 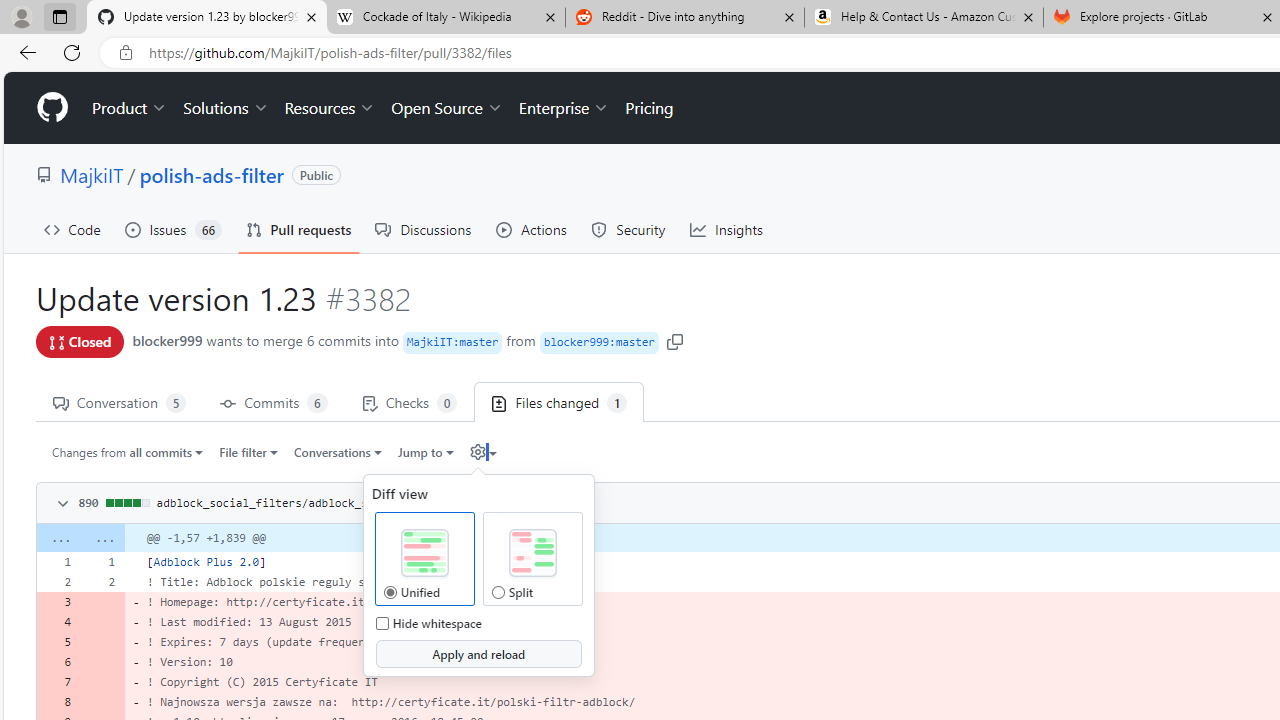 I want to click on Actions, so click(x=532, y=230).